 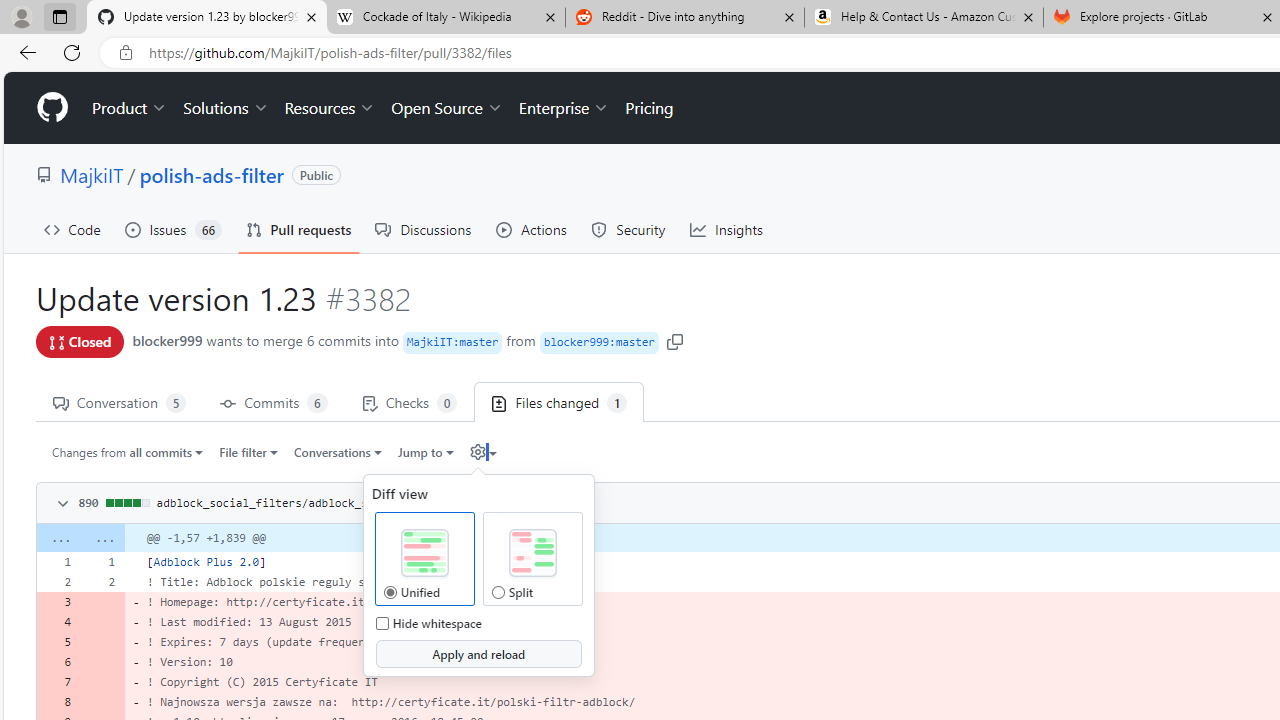 I want to click on Actions, so click(x=532, y=230).